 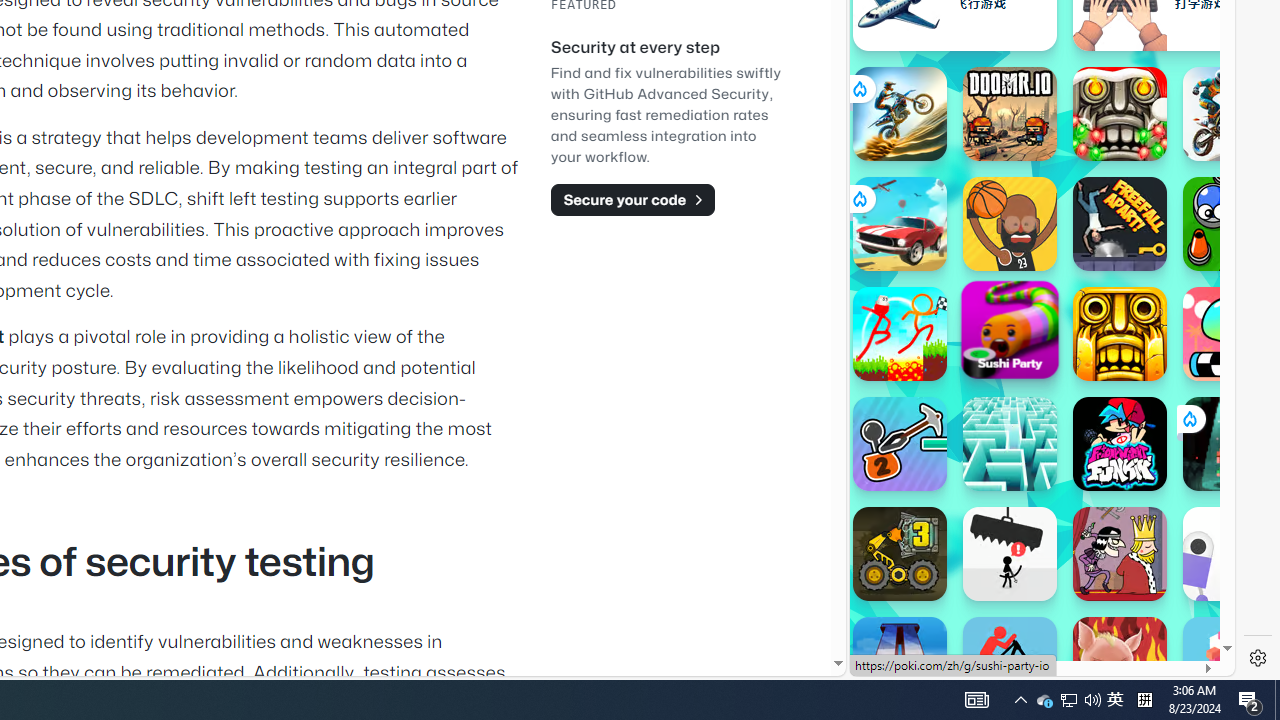 What do you see at coordinates (900, 664) in the screenshot?
I see `Big Tower Tiny Square 2 Big Tower Tiny Square 2` at bounding box center [900, 664].